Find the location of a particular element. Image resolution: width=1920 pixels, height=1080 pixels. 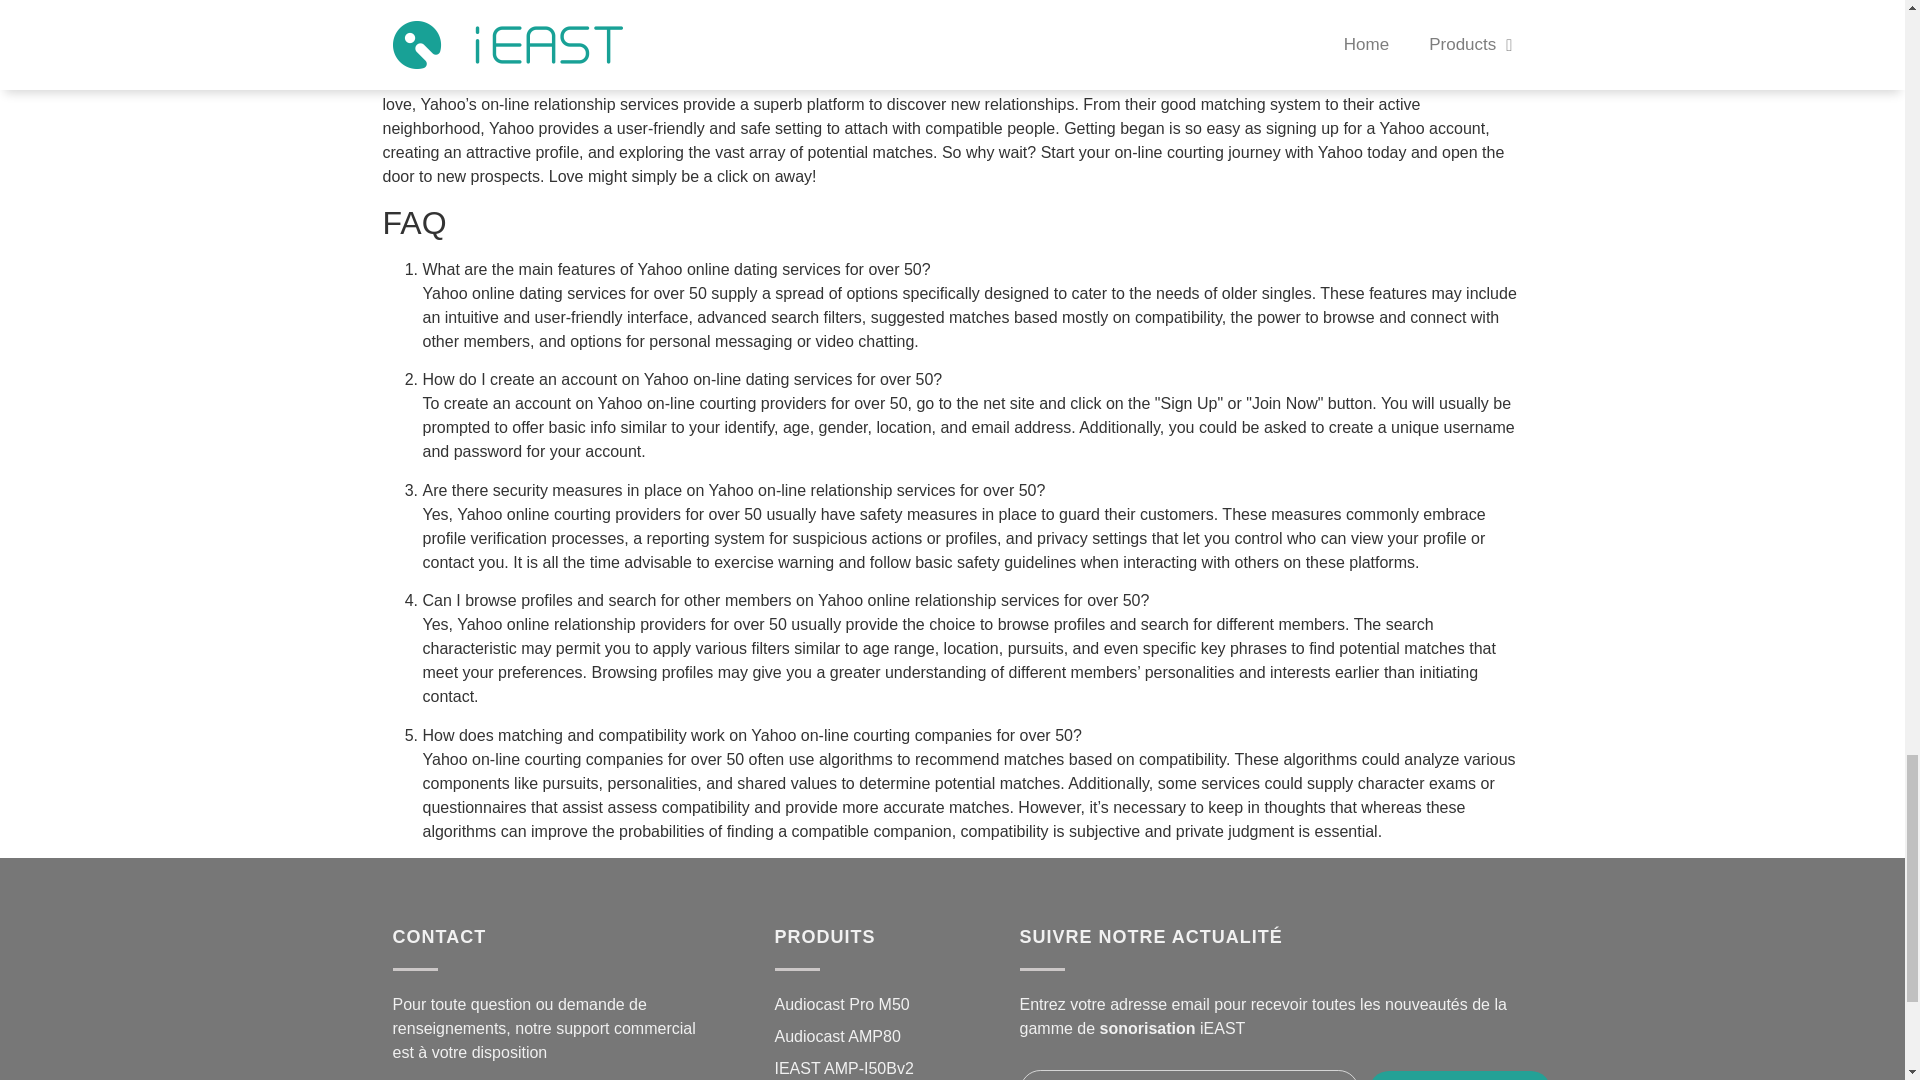

S'ENREGISTRER is located at coordinates (1460, 1076).